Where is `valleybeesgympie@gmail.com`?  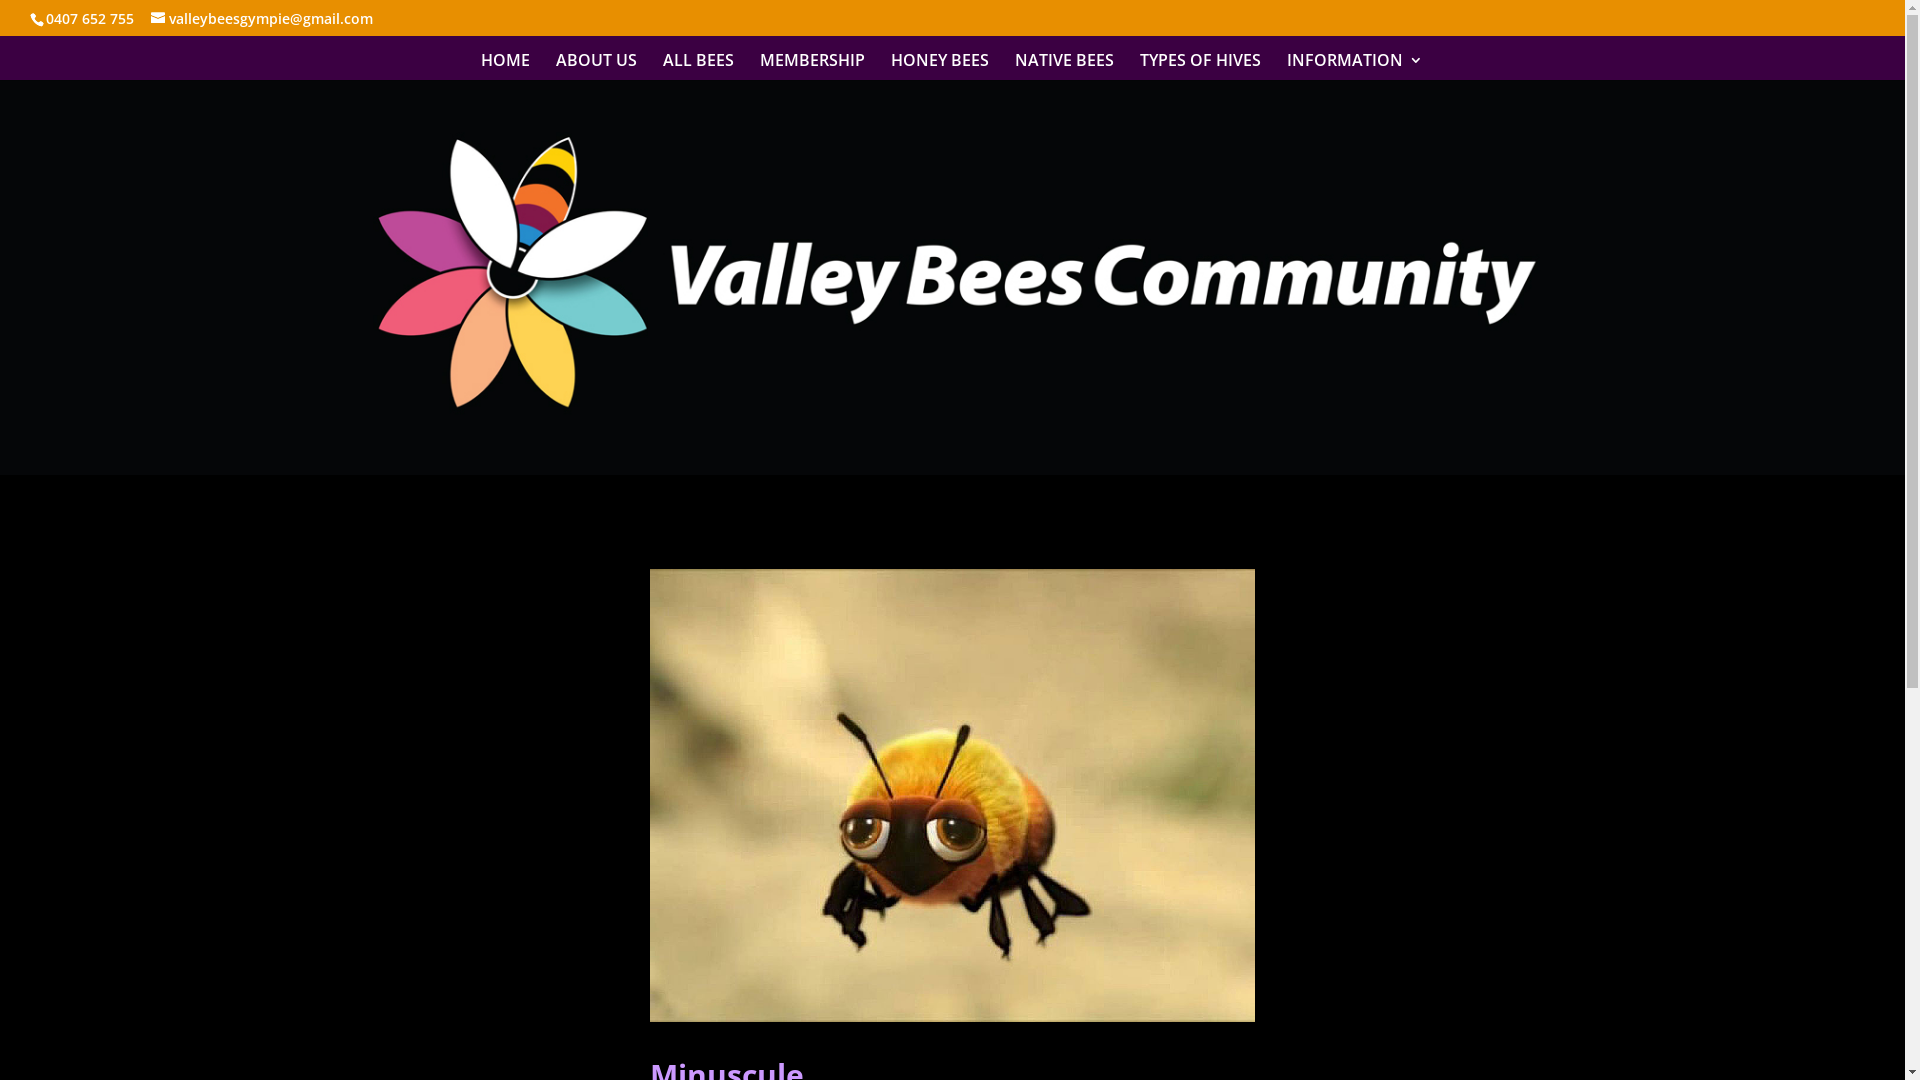
valleybeesgympie@gmail.com is located at coordinates (262, 18).